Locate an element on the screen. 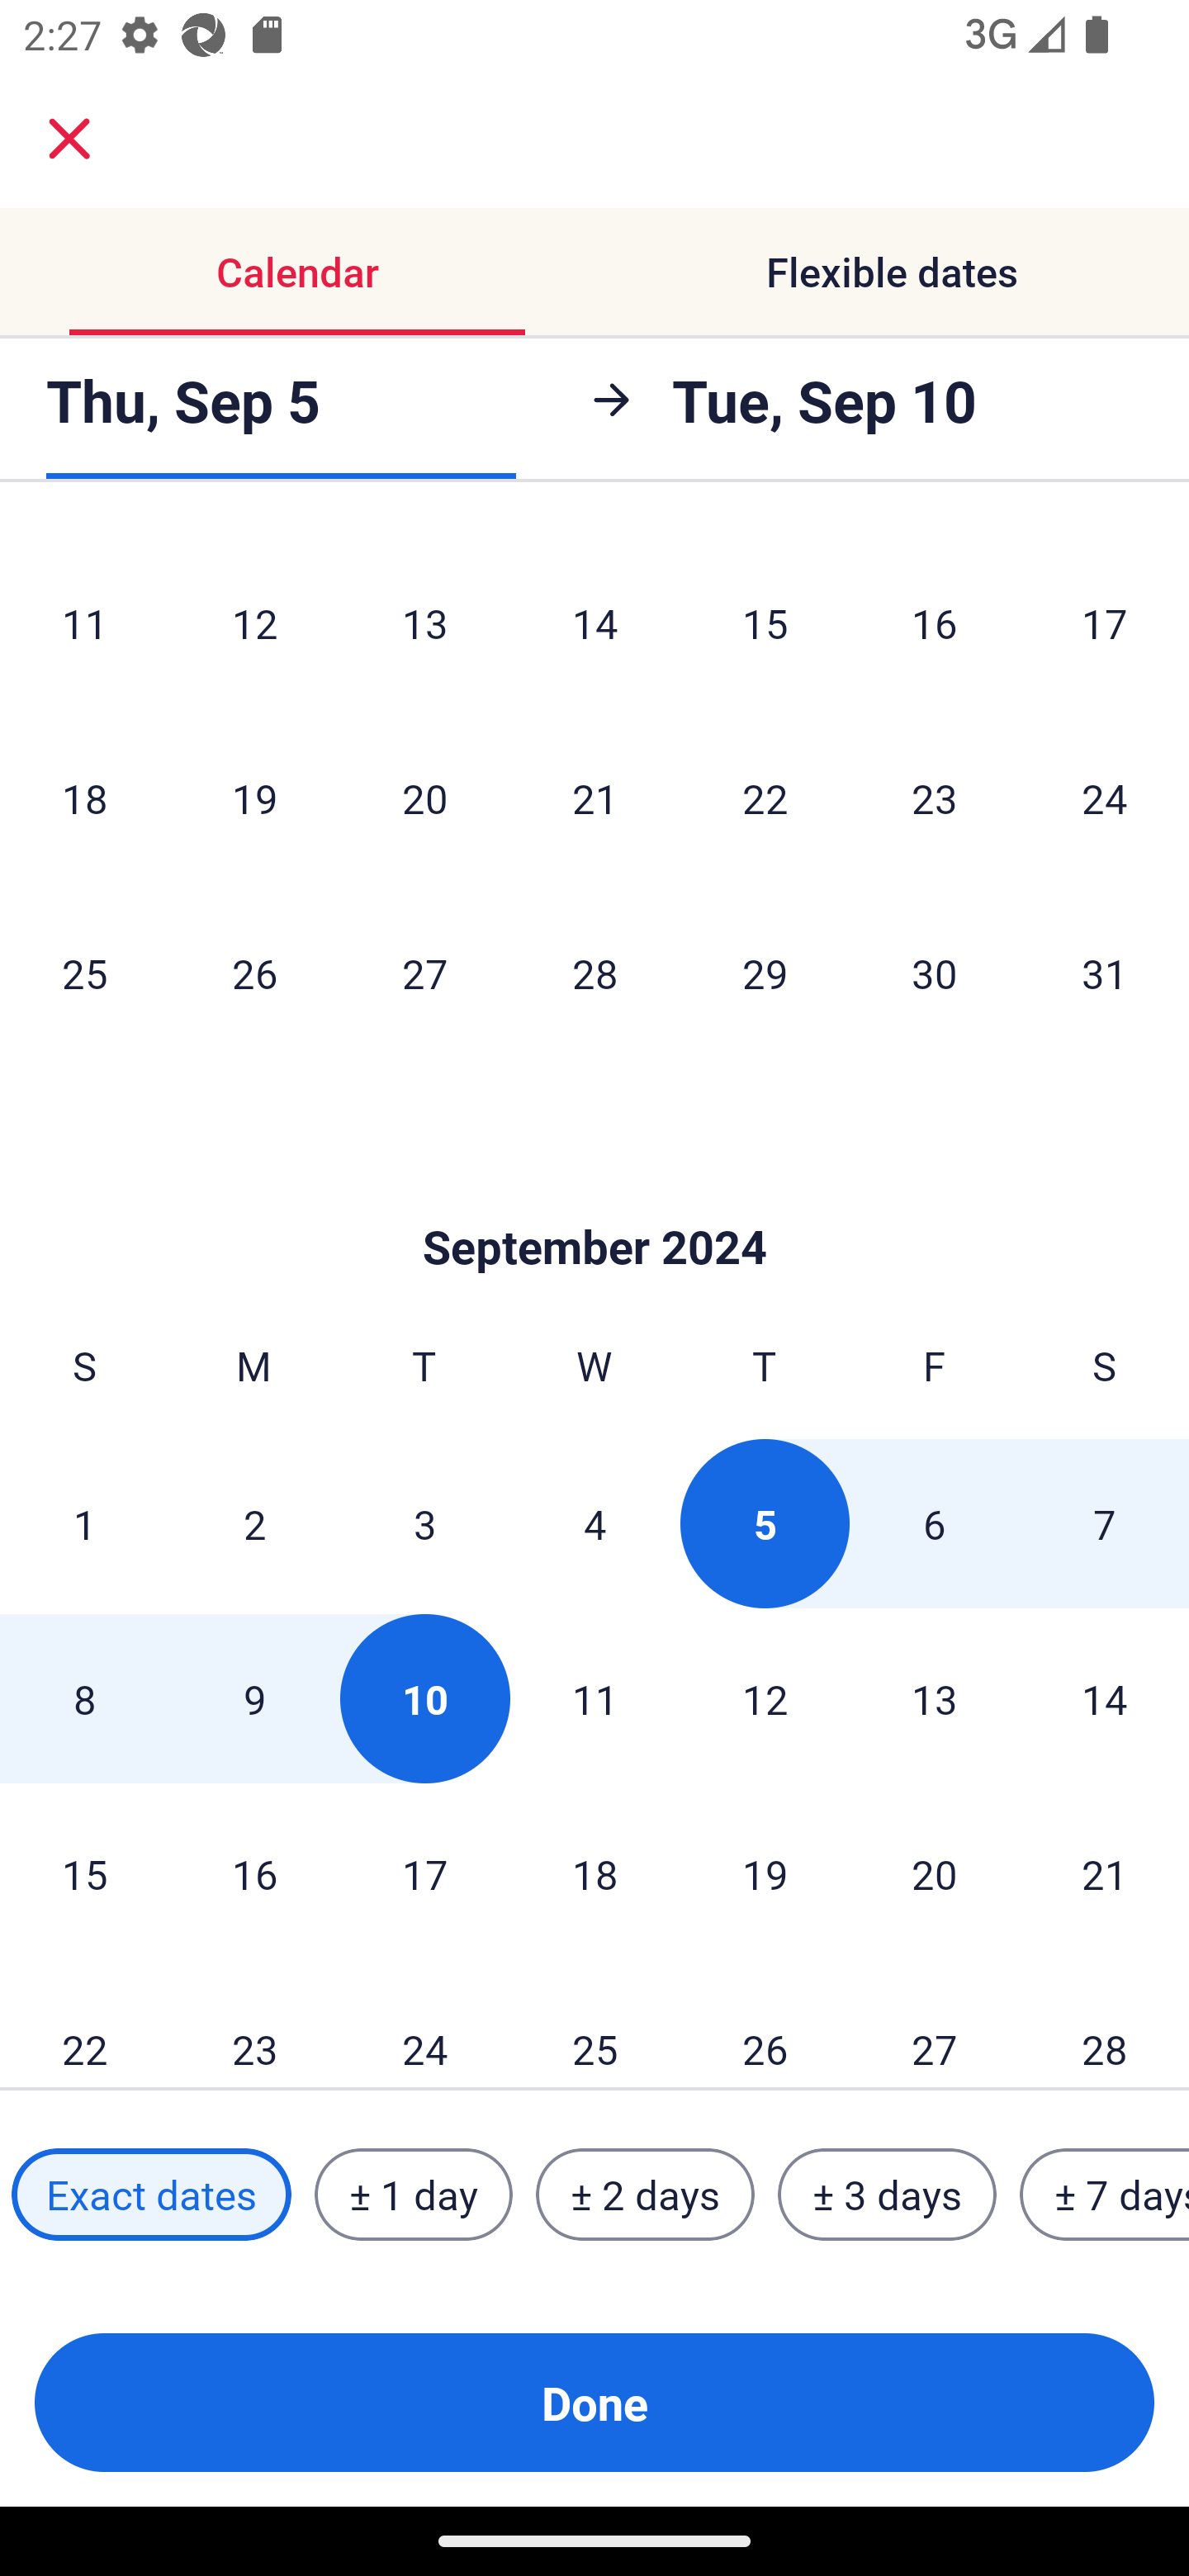 This screenshot has height=2576, width=1189. 25 Sunday, August 25, 2024 is located at coordinates (84, 973).